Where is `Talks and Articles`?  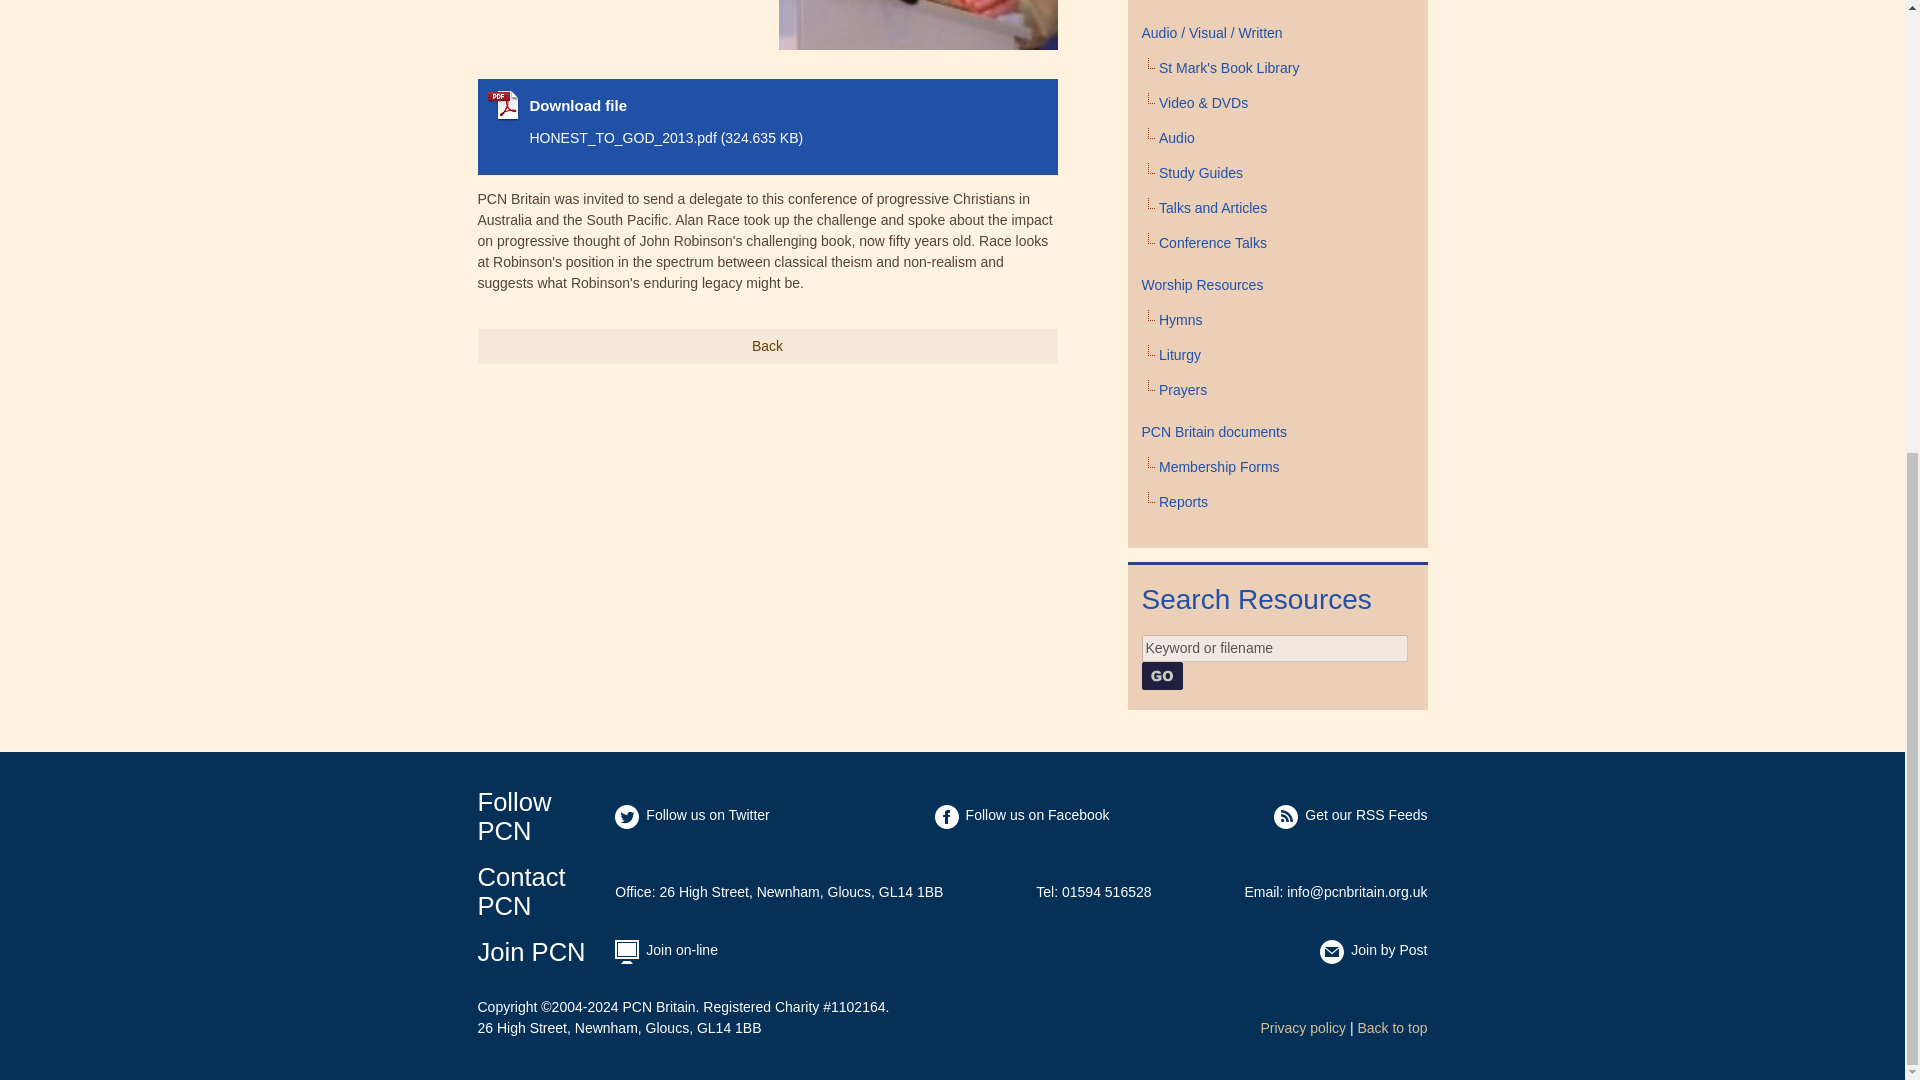 Talks and Articles is located at coordinates (1213, 208).